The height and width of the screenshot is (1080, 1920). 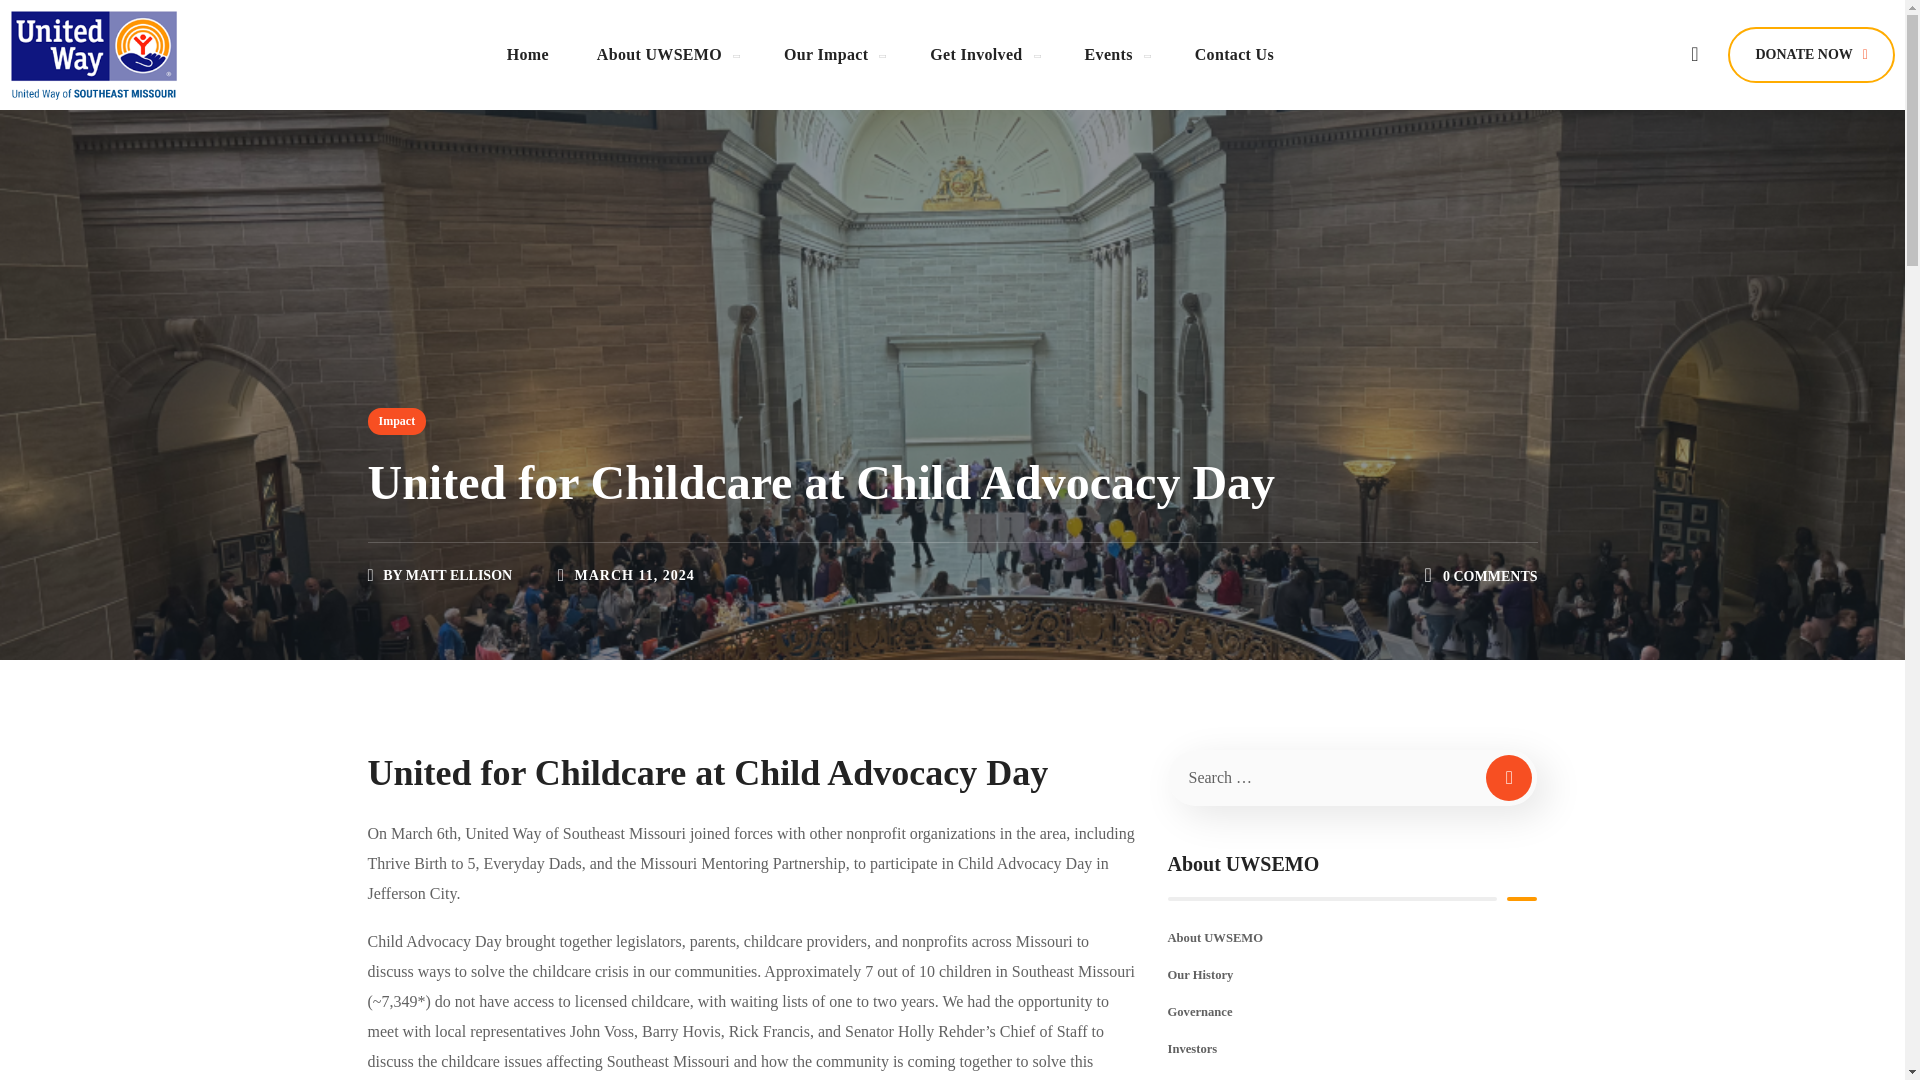 I want to click on Get Involved, so click(x=982, y=54).